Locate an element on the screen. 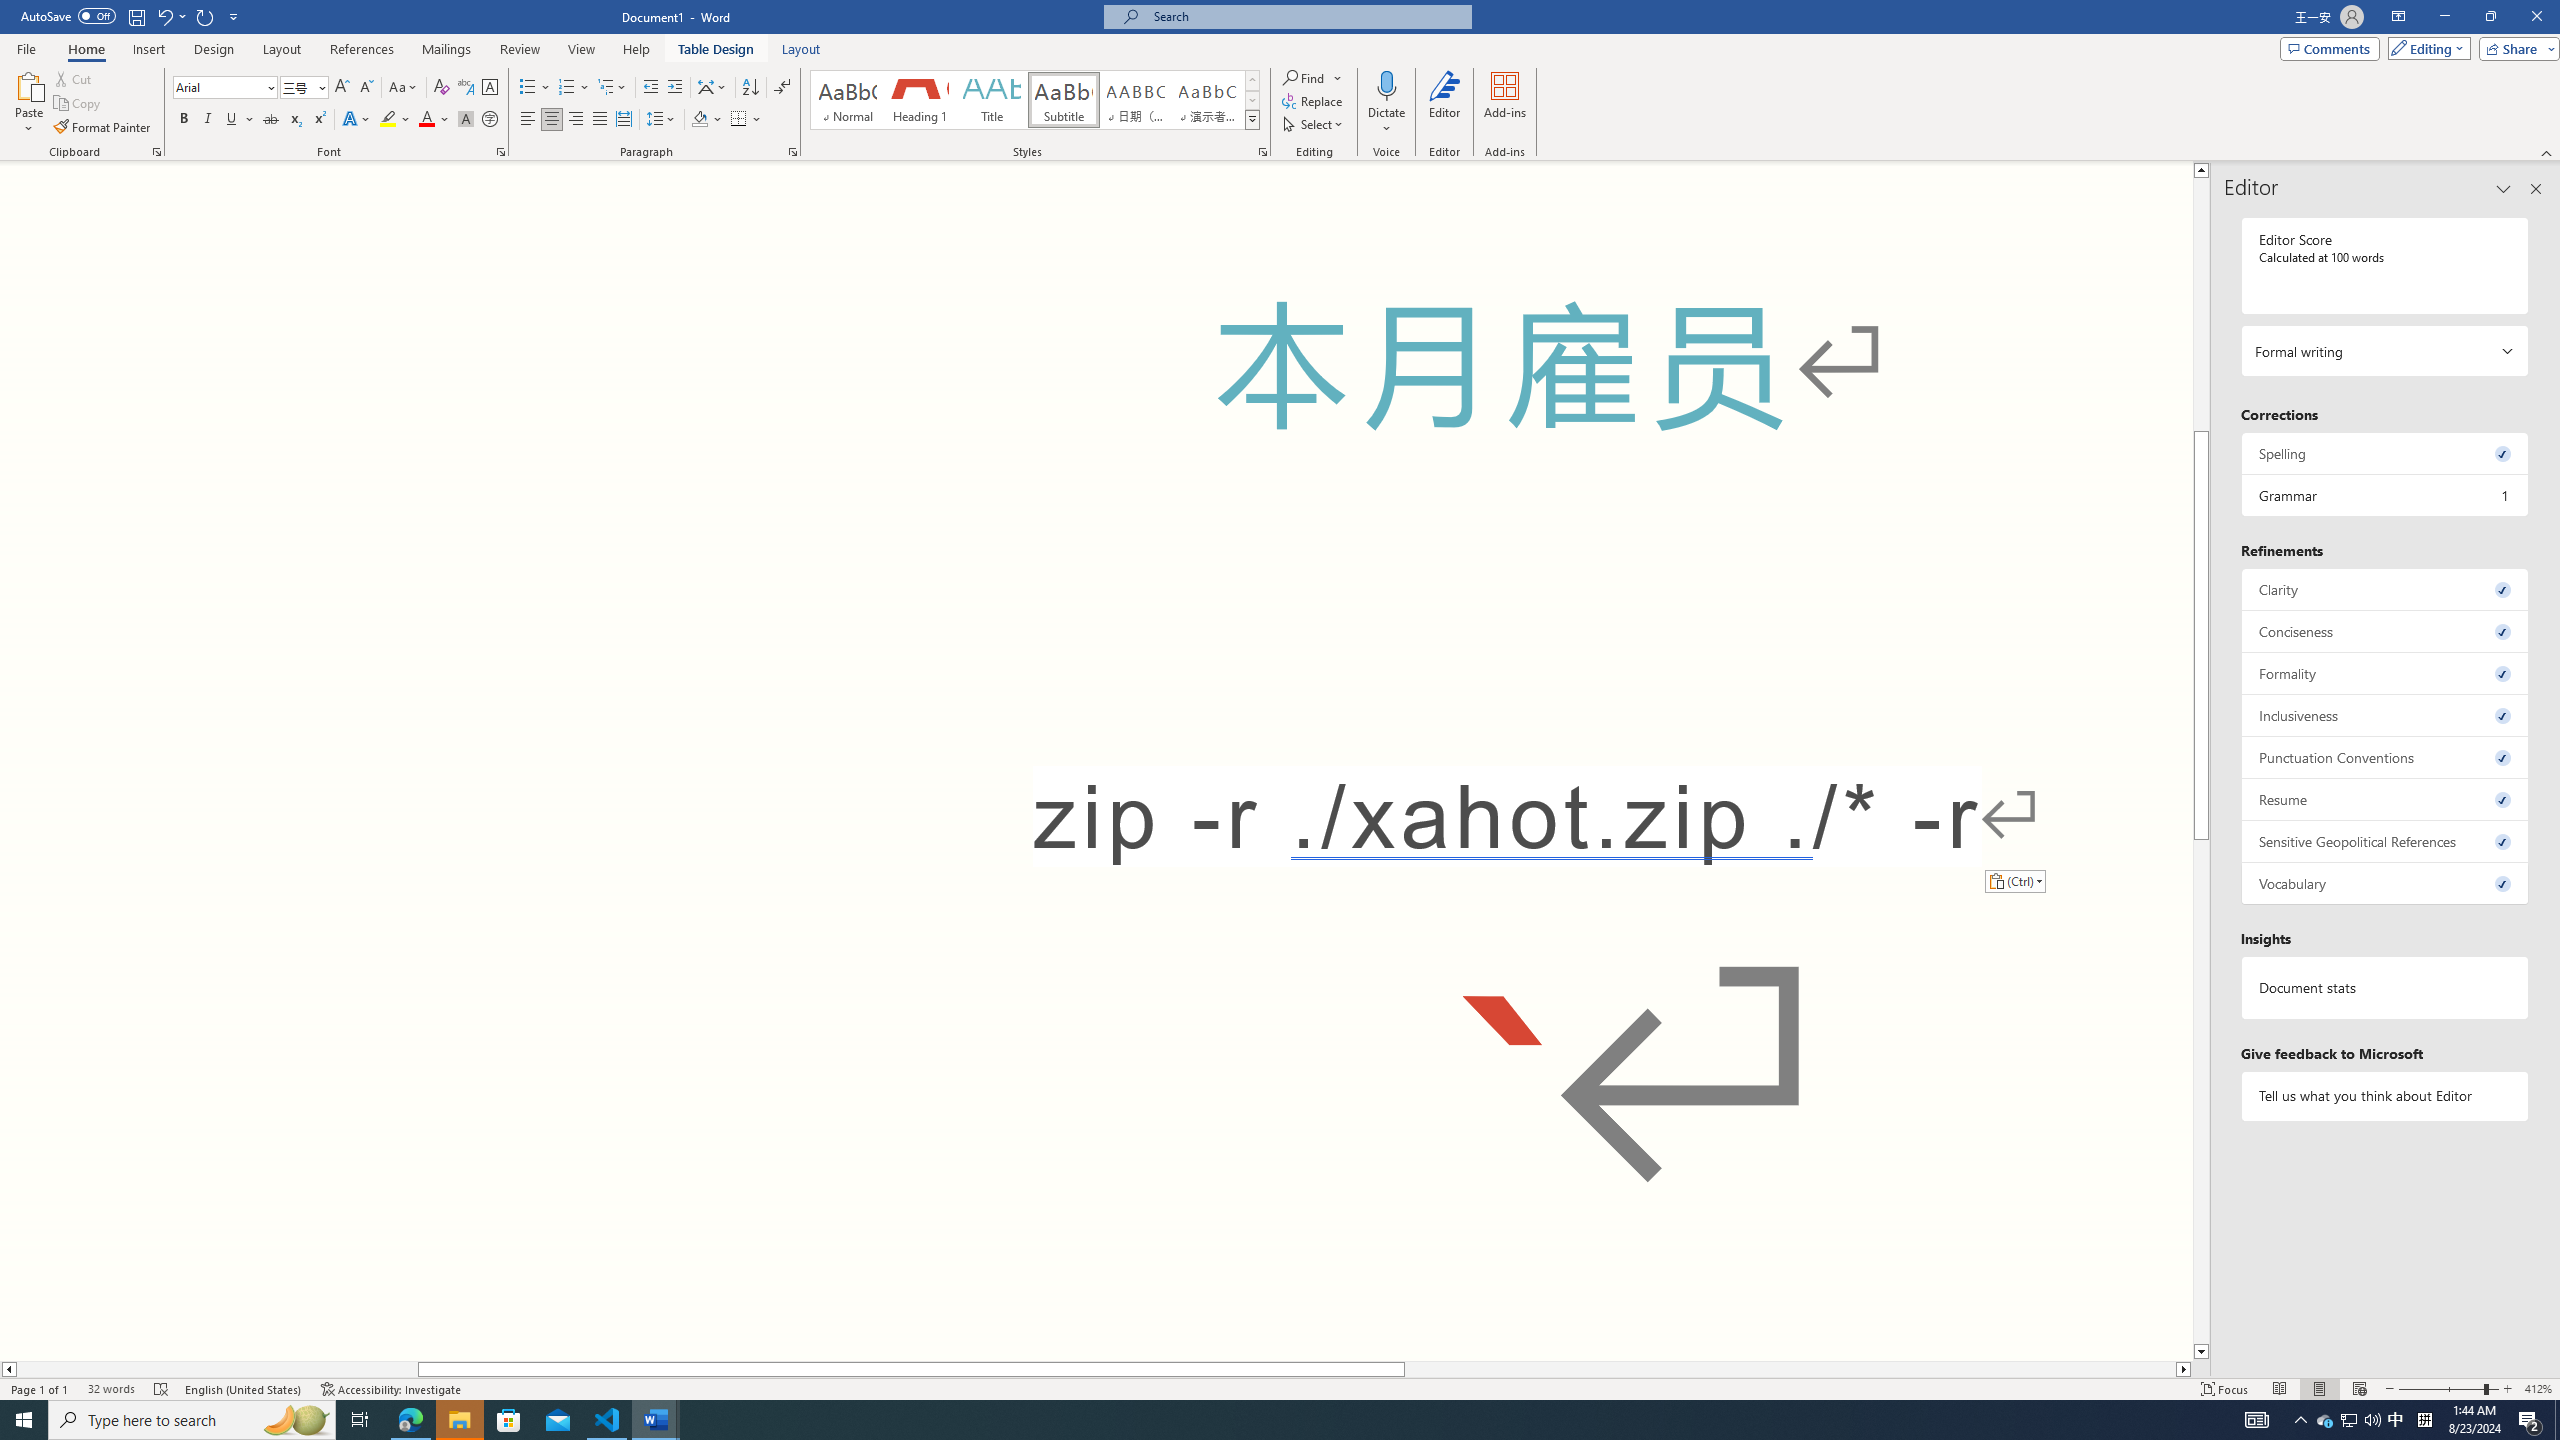 Image resolution: width=2560 pixels, height=1440 pixels. Undo Paste is located at coordinates (170, 16).